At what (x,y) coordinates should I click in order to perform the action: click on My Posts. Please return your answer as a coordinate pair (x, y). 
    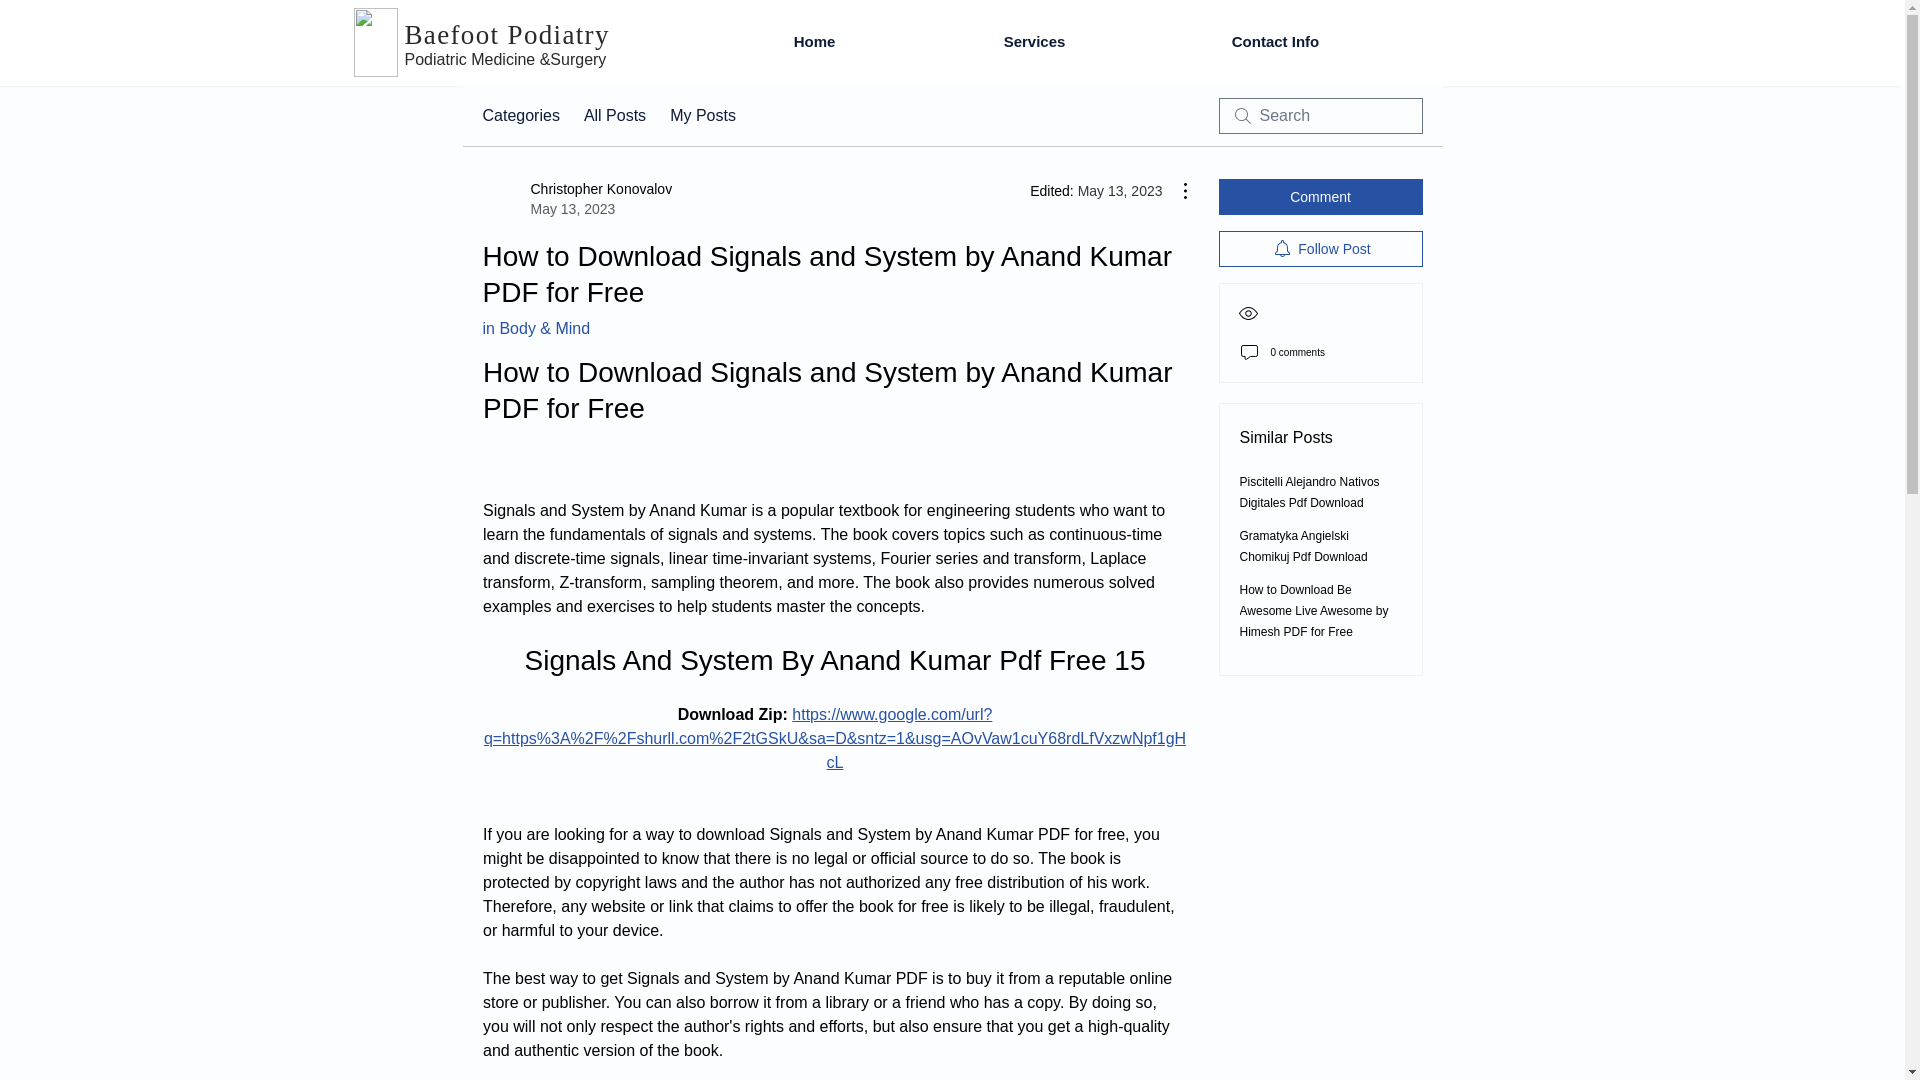
    Looking at the image, I should click on (702, 116).